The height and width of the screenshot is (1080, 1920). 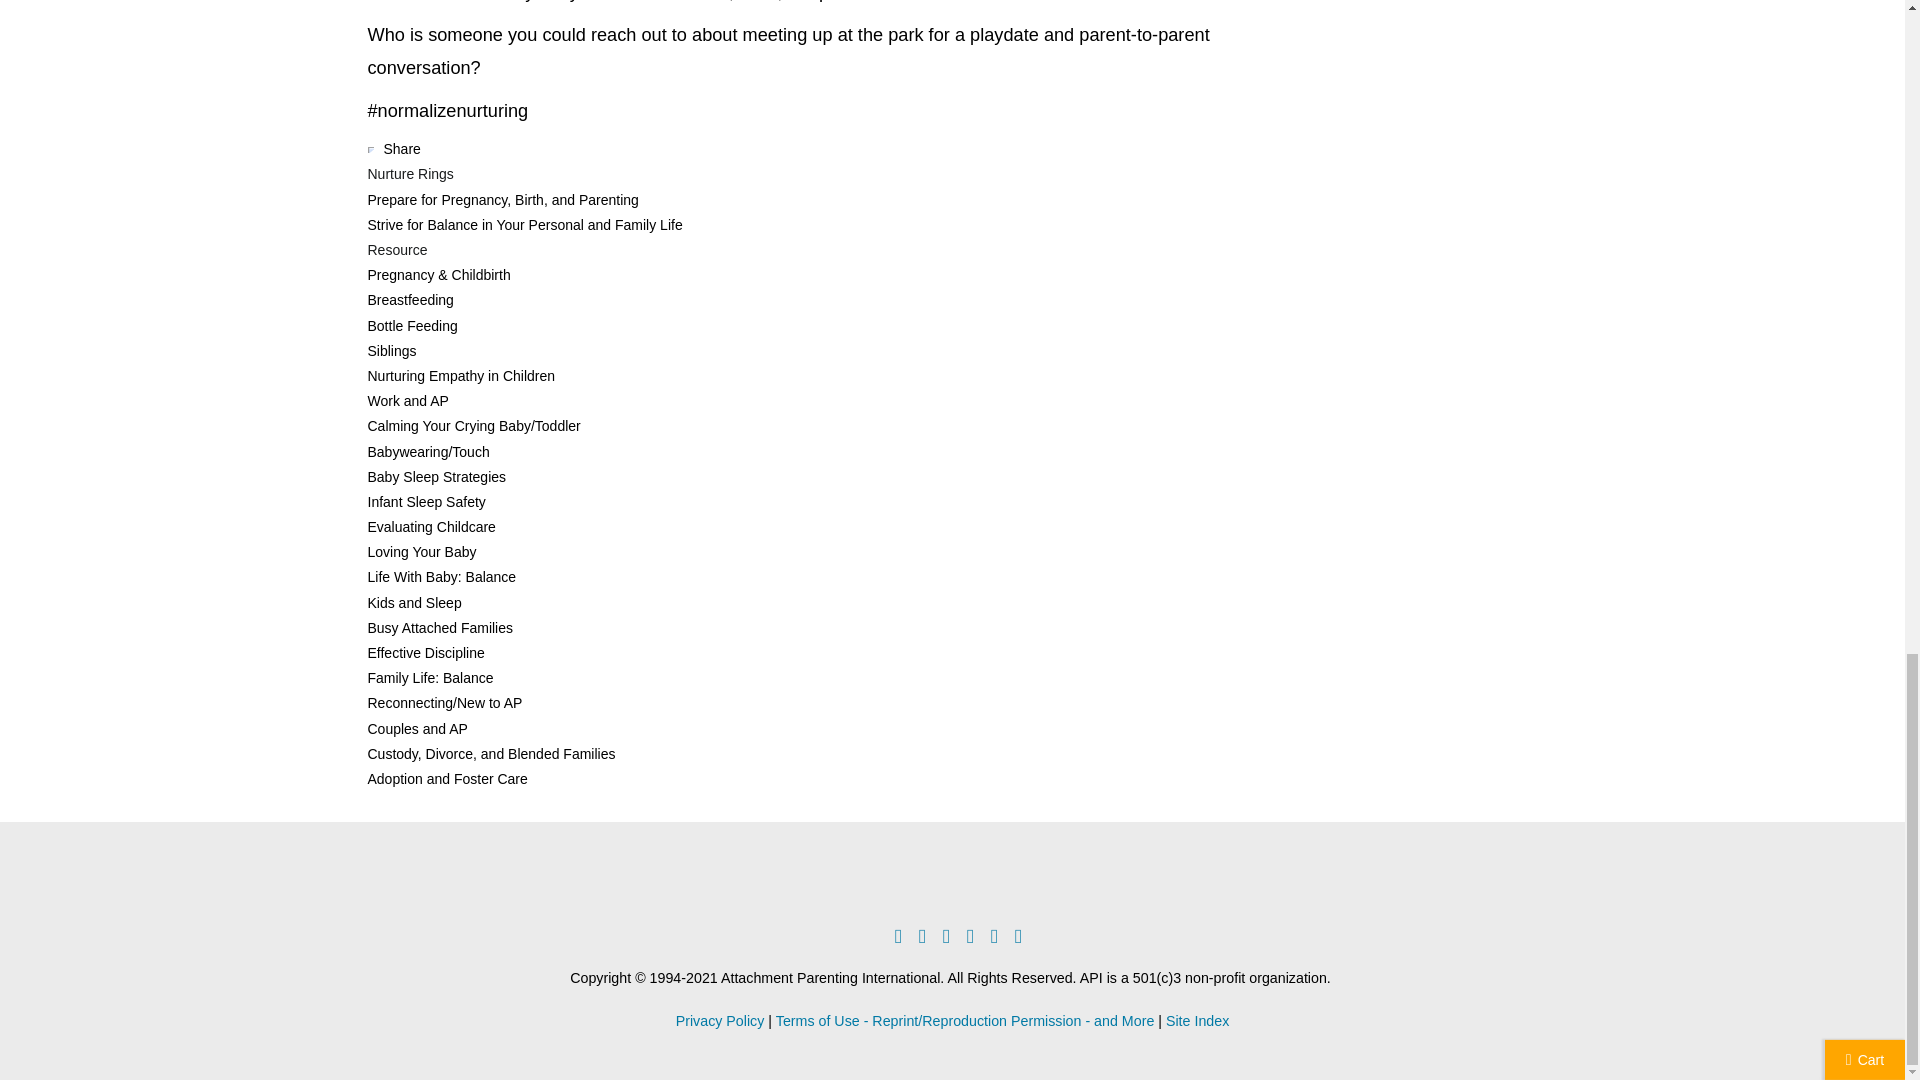 What do you see at coordinates (504, 200) in the screenshot?
I see `Prepare for Pregnancy, Birth, and Parenting` at bounding box center [504, 200].